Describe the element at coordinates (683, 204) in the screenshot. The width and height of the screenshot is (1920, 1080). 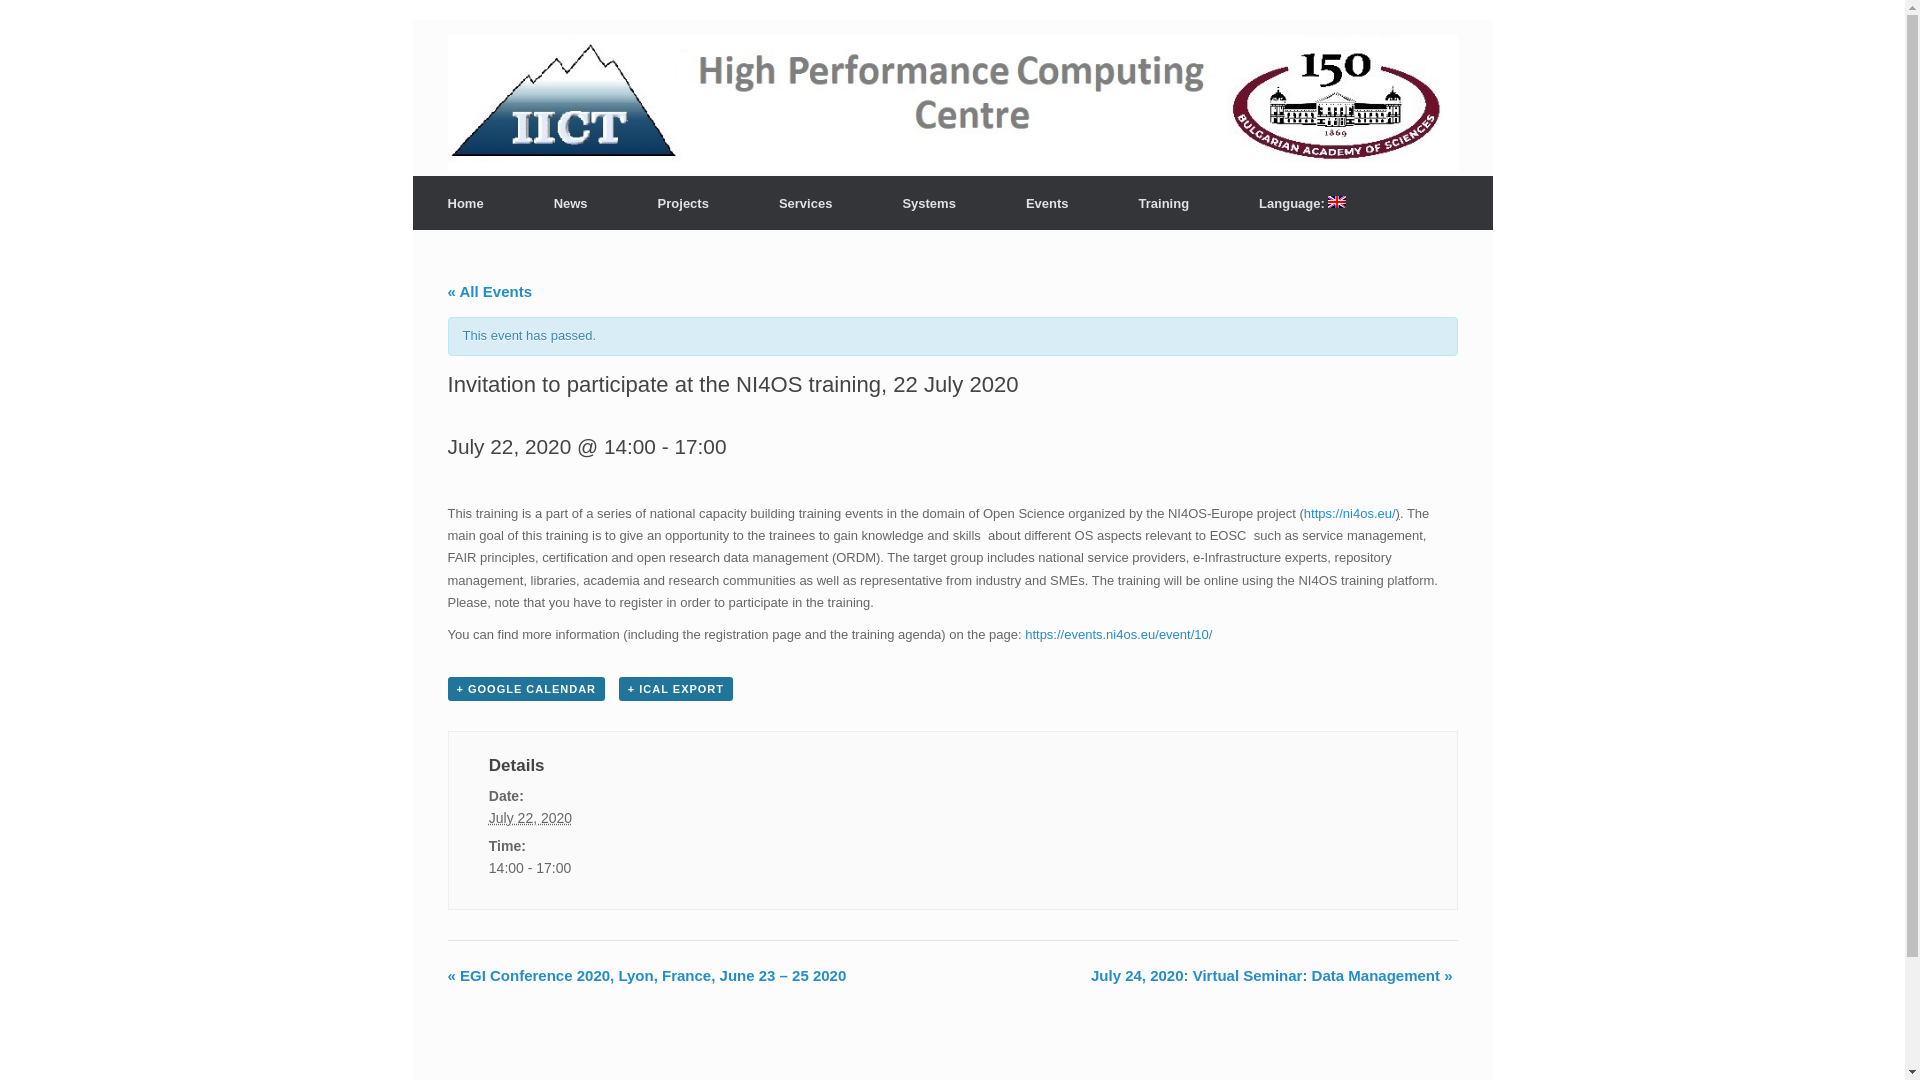
I see `Projects` at that location.